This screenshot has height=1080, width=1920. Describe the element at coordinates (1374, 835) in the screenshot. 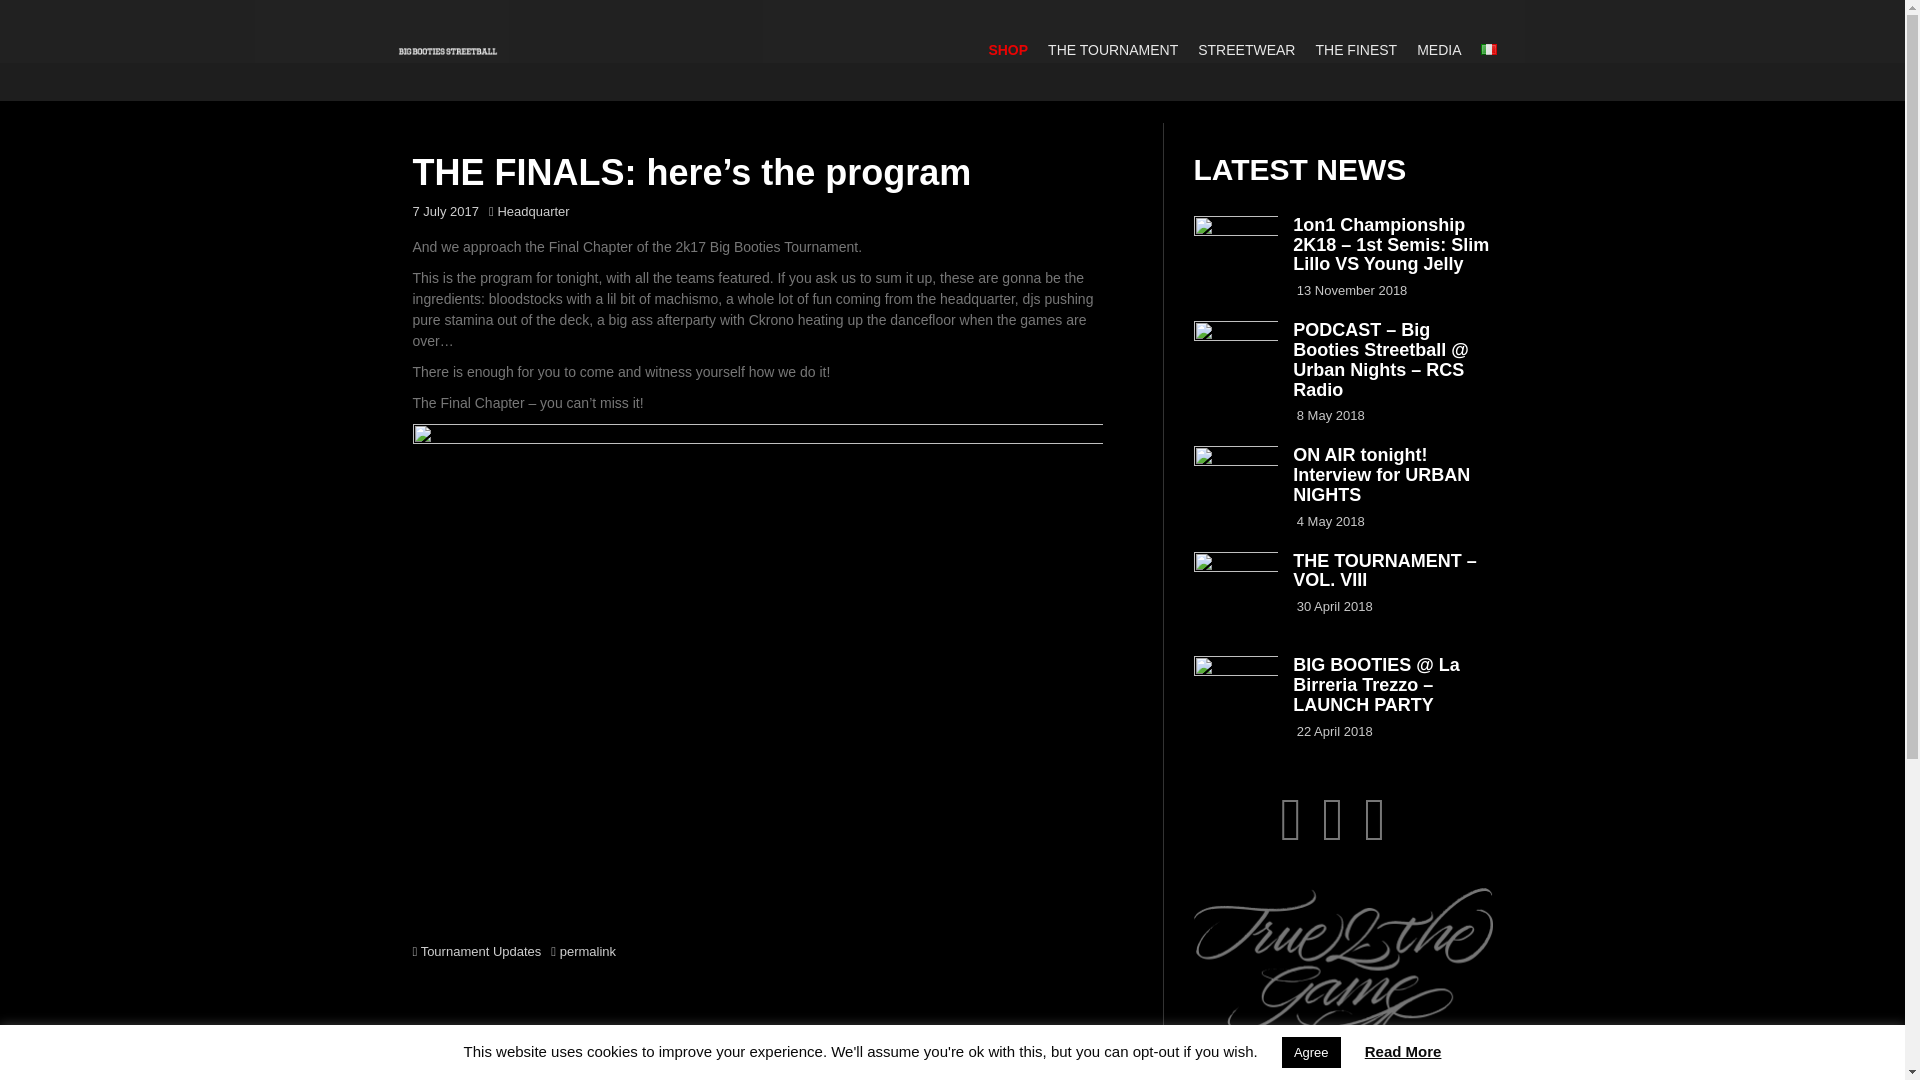

I see `Facebook` at that location.